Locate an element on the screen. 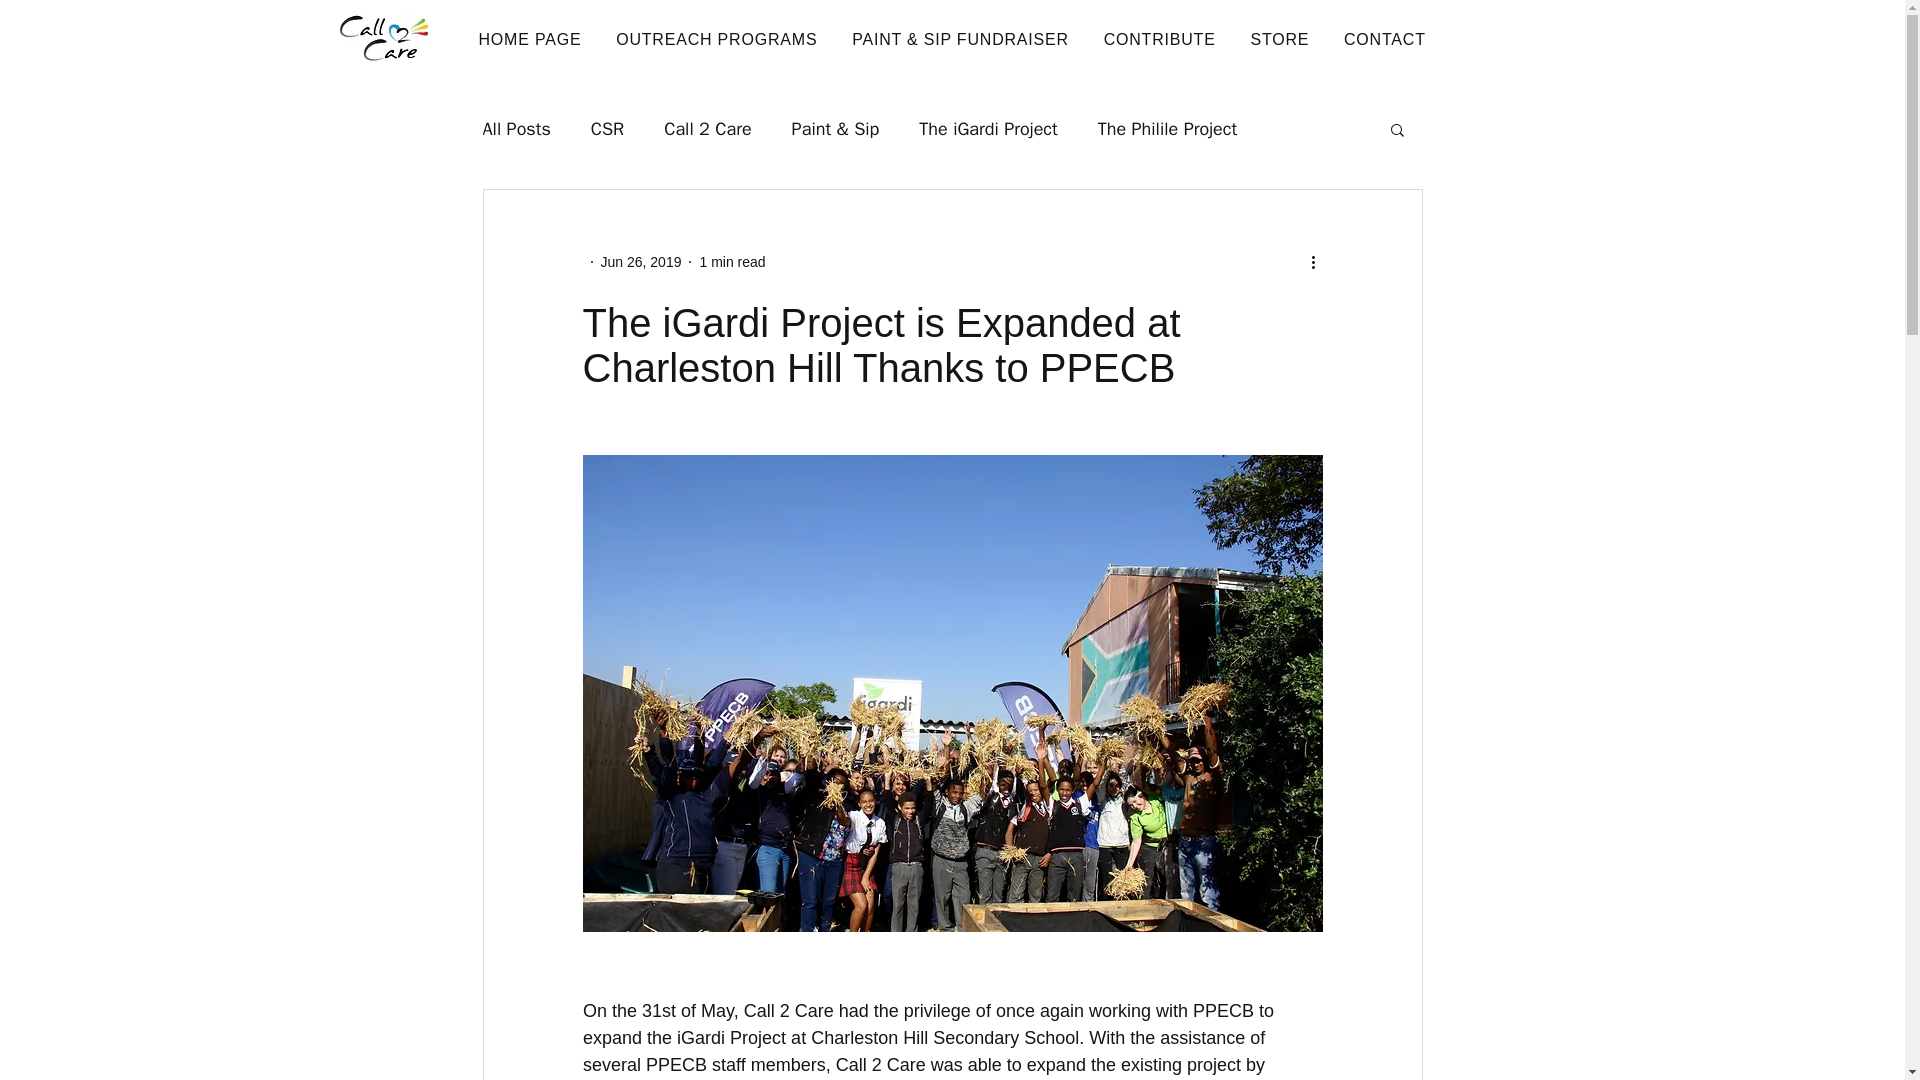 The image size is (1920, 1080). CSR is located at coordinates (608, 128).